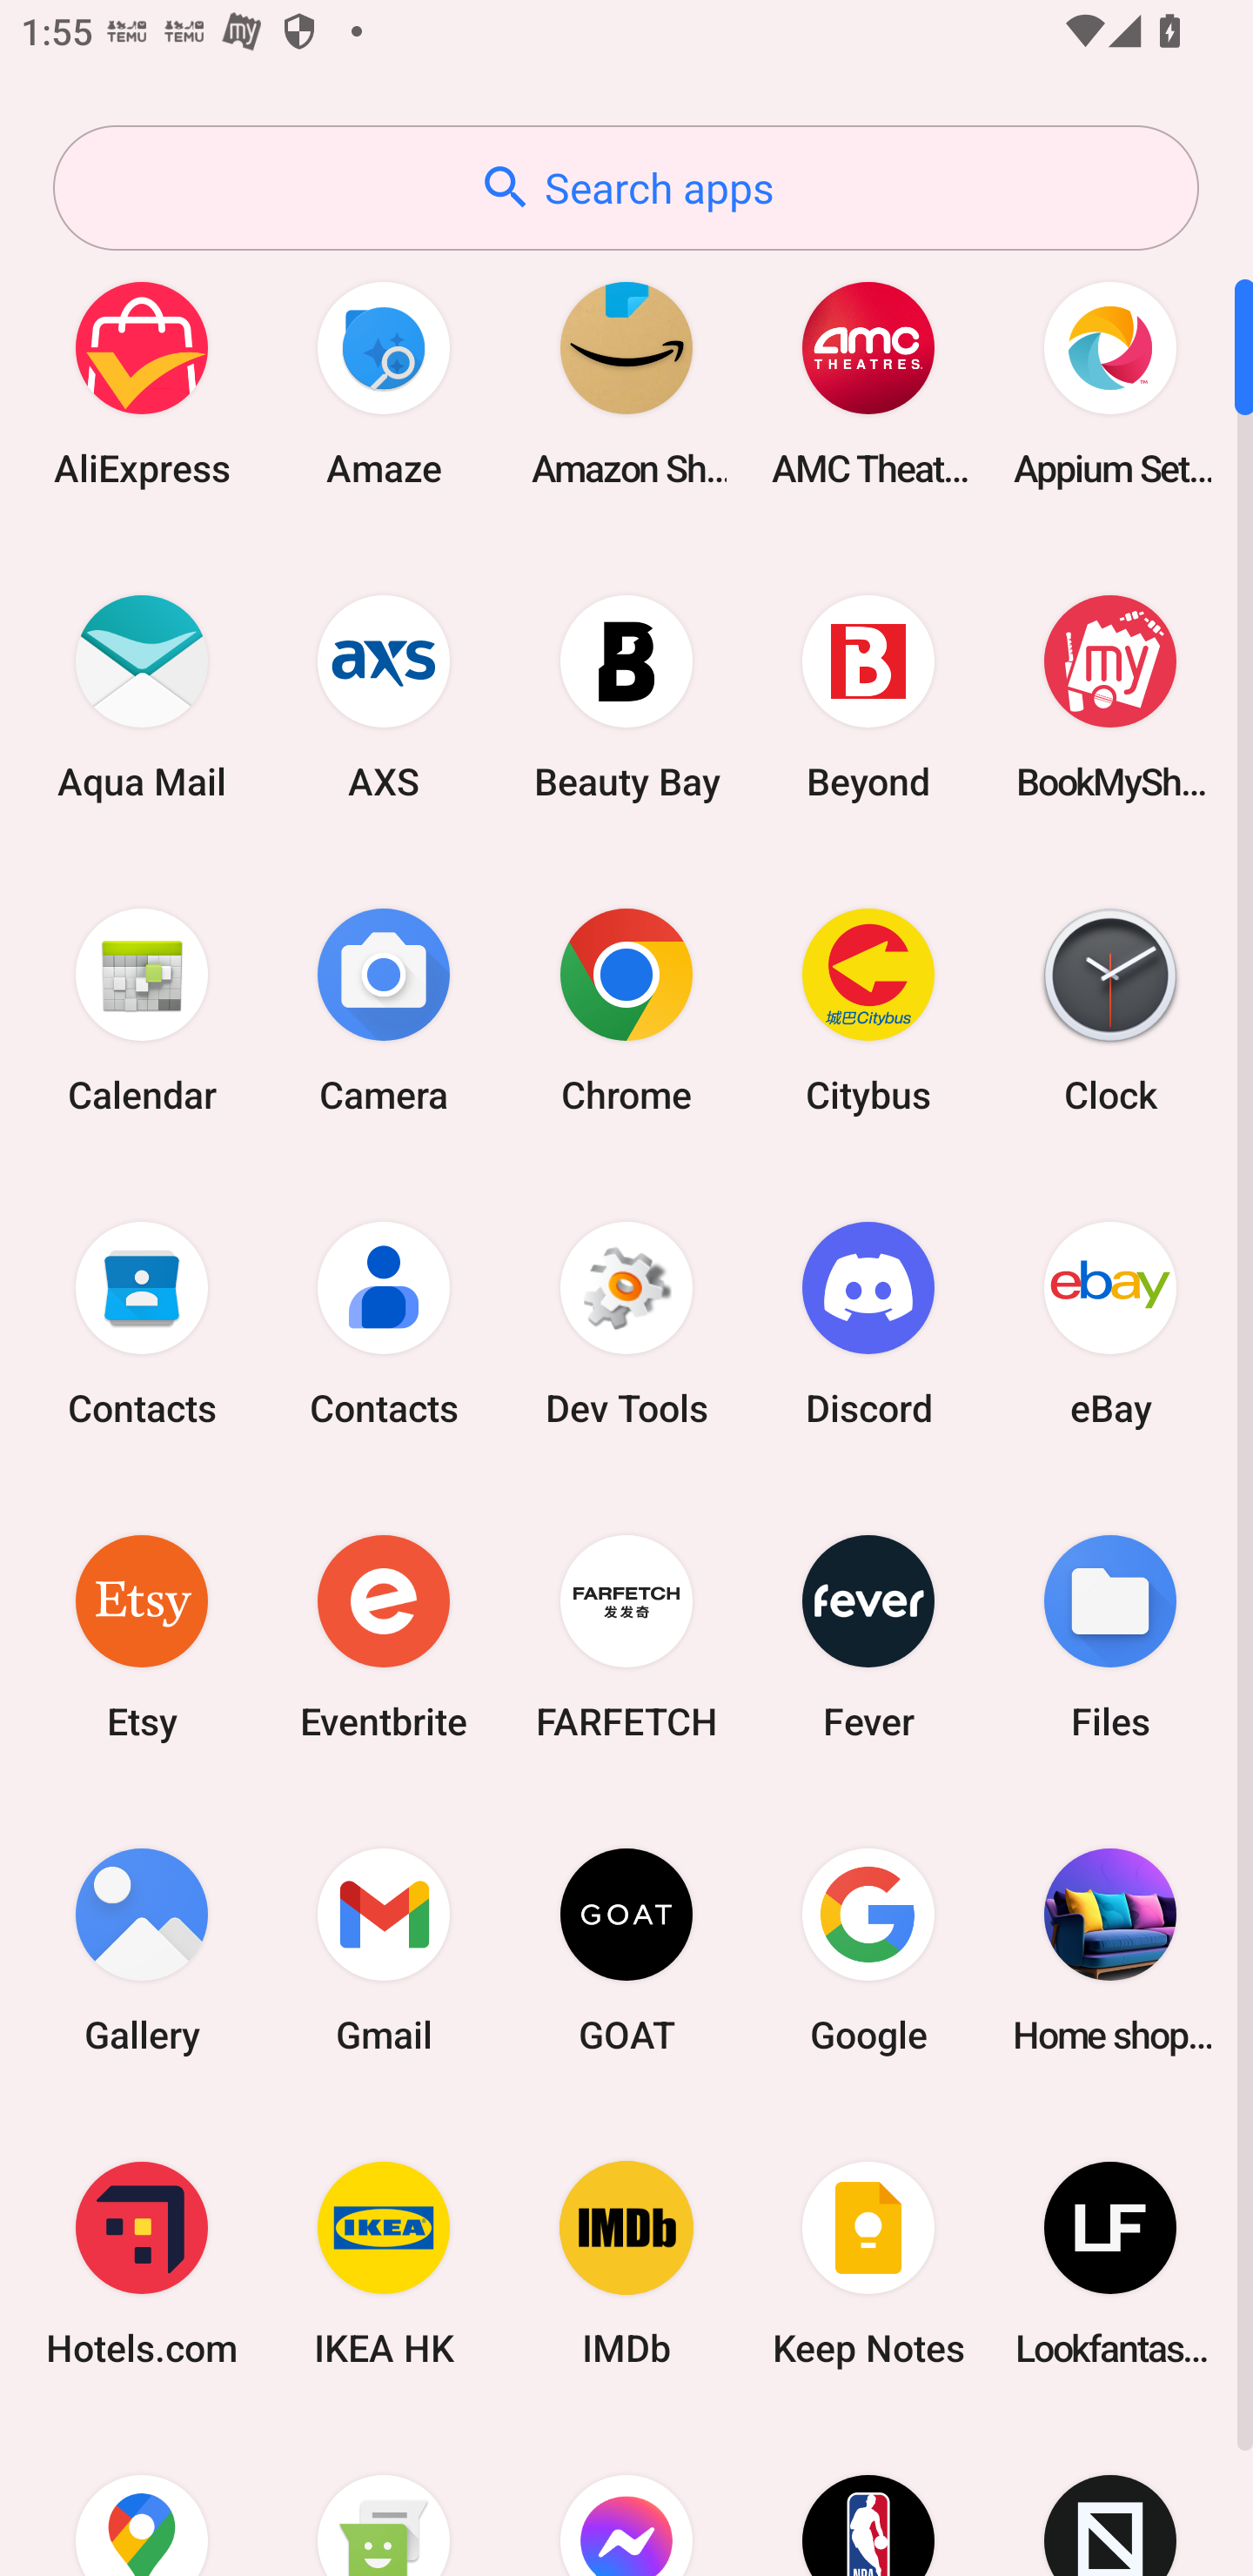  Describe the element at coordinates (384, 1636) in the screenshot. I see `Eventbrite` at that location.